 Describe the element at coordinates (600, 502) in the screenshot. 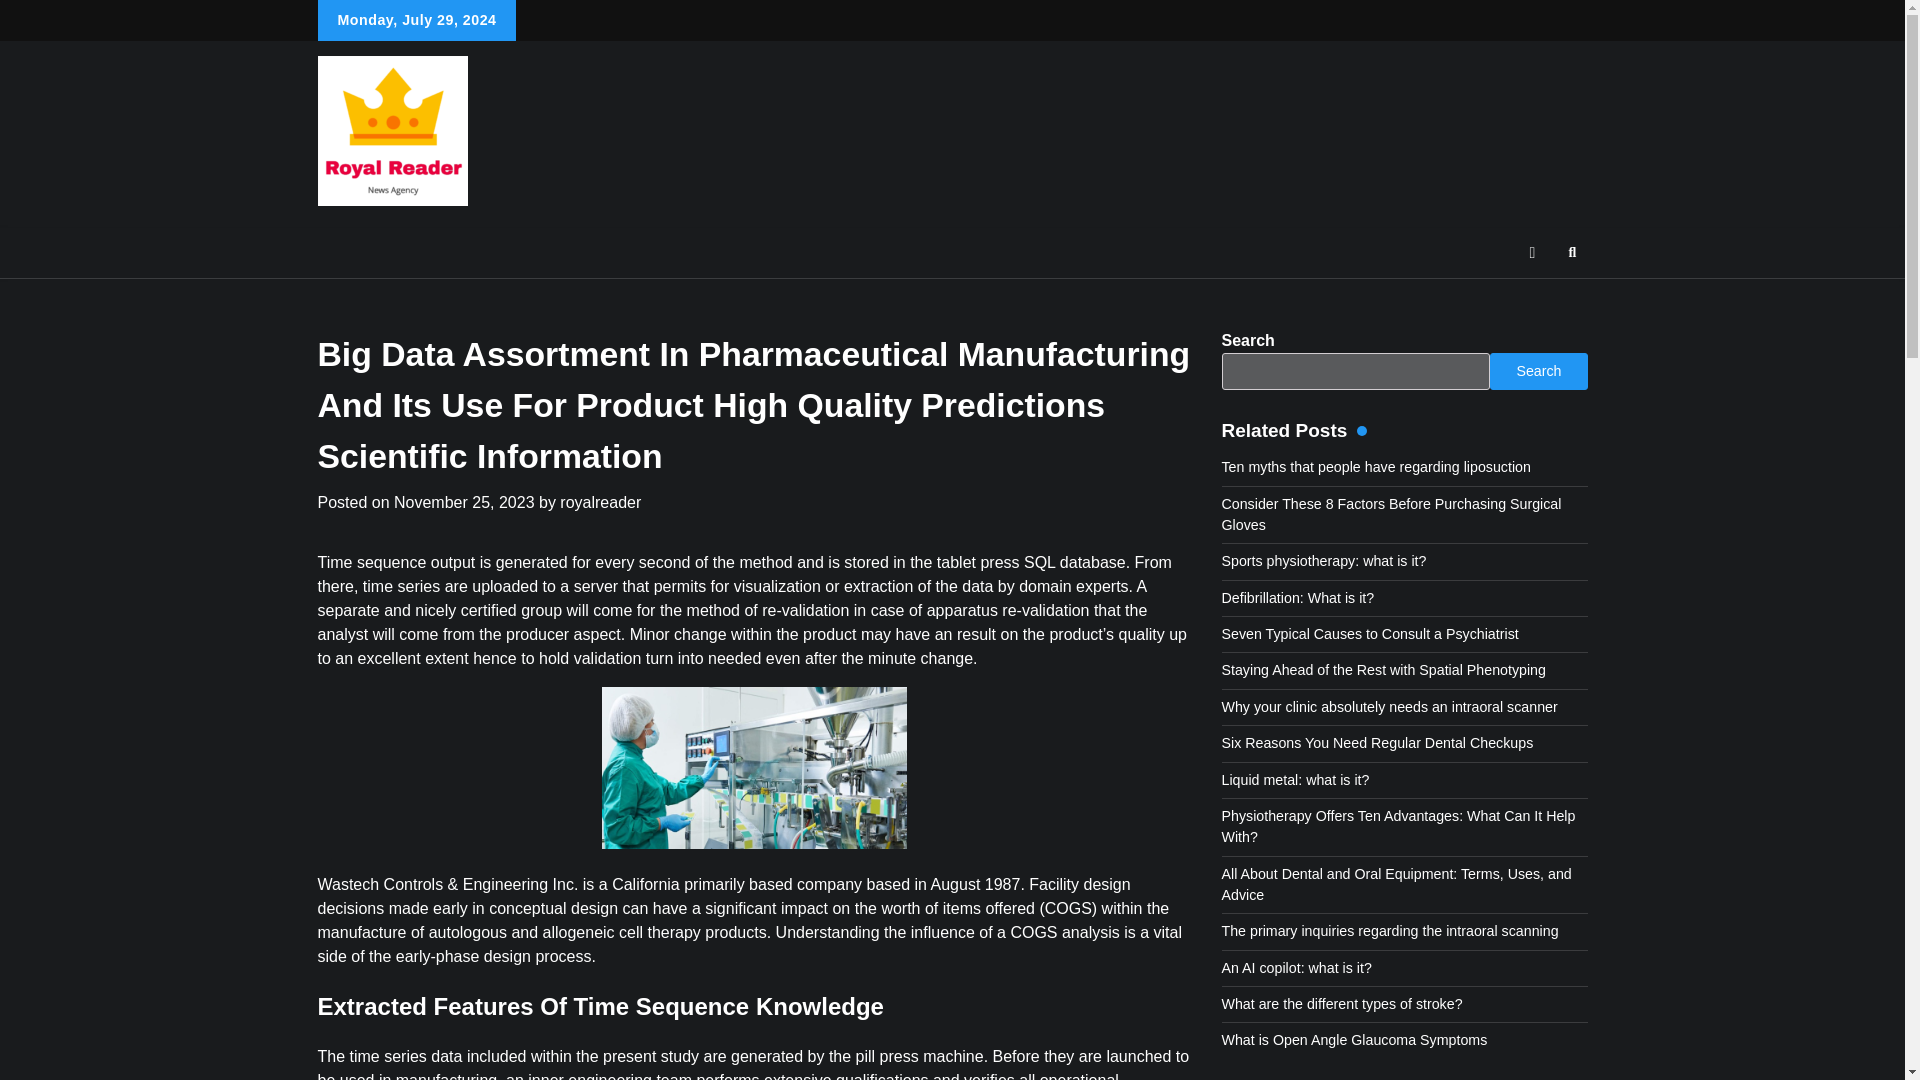

I see `royalreader` at that location.